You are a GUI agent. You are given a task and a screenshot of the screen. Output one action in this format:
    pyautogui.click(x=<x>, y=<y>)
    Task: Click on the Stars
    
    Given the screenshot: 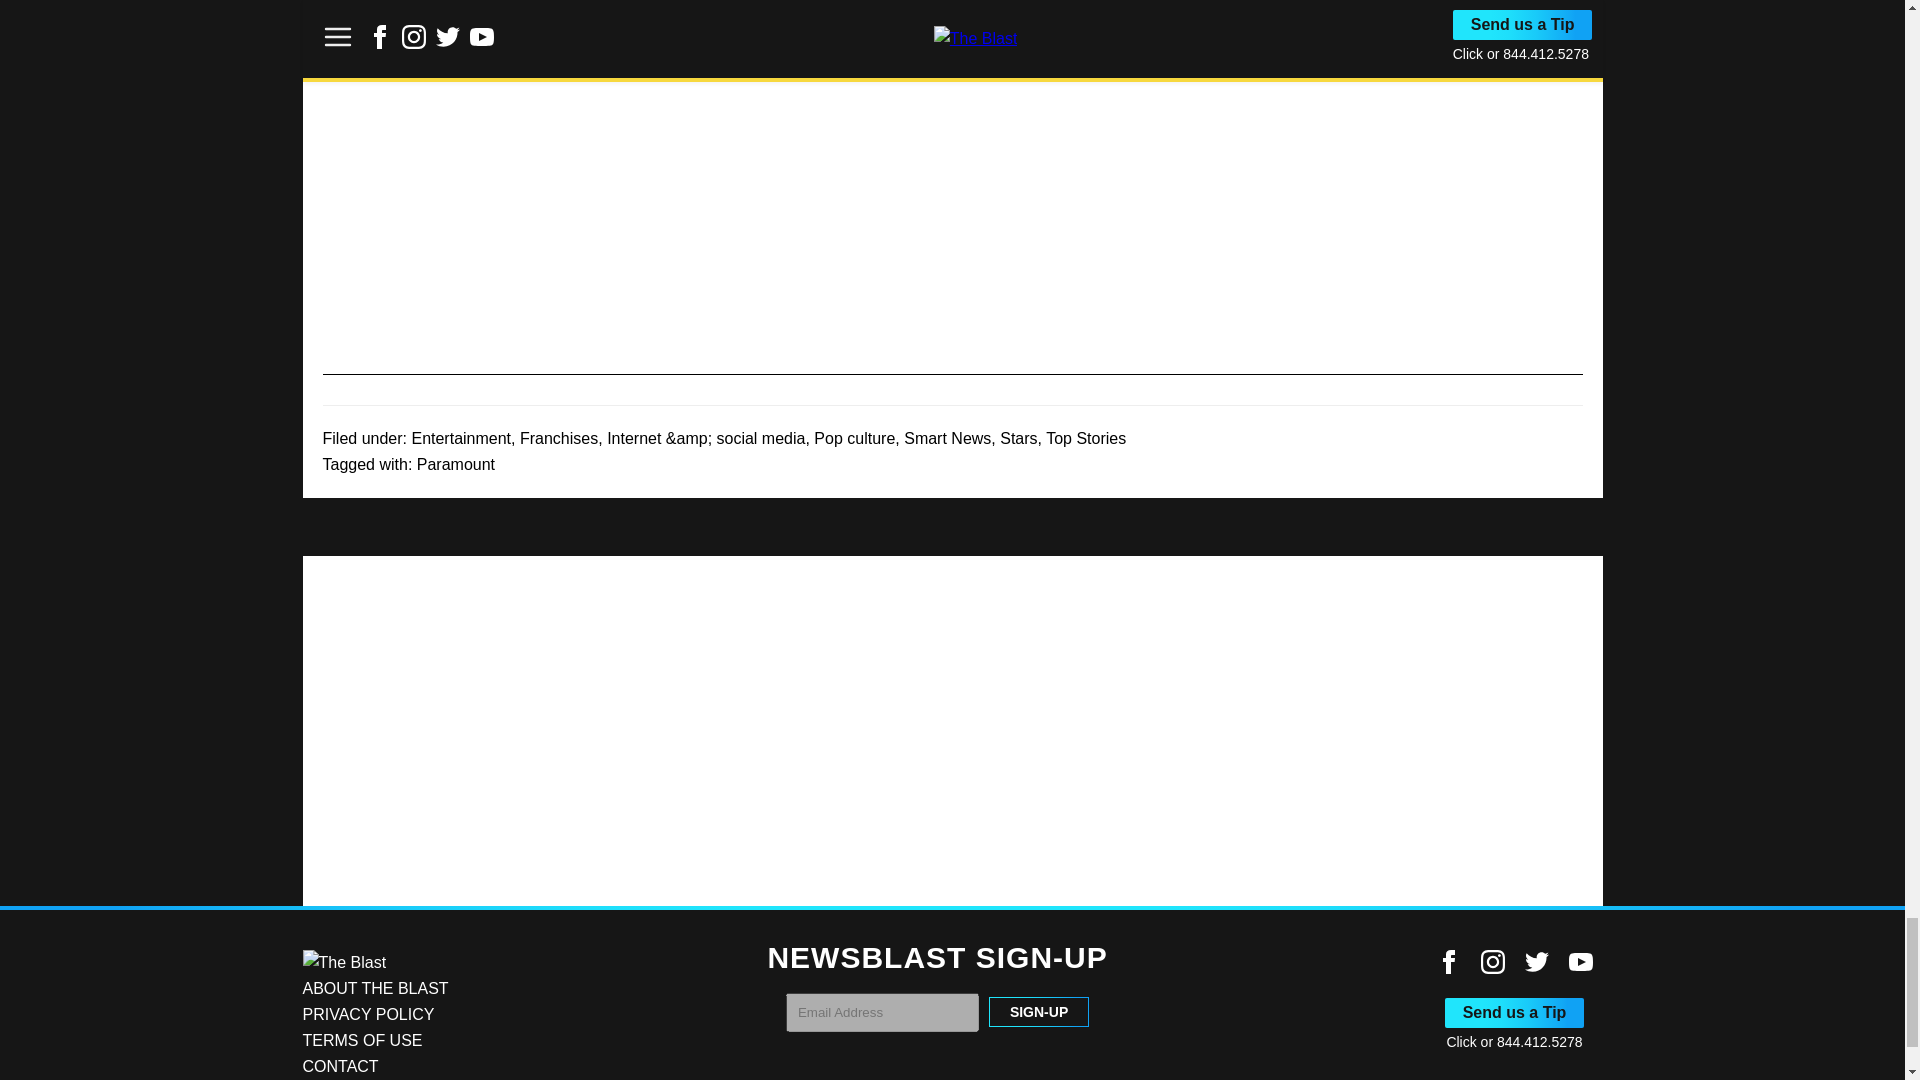 What is the action you would take?
    pyautogui.click(x=1018, y=438)
    